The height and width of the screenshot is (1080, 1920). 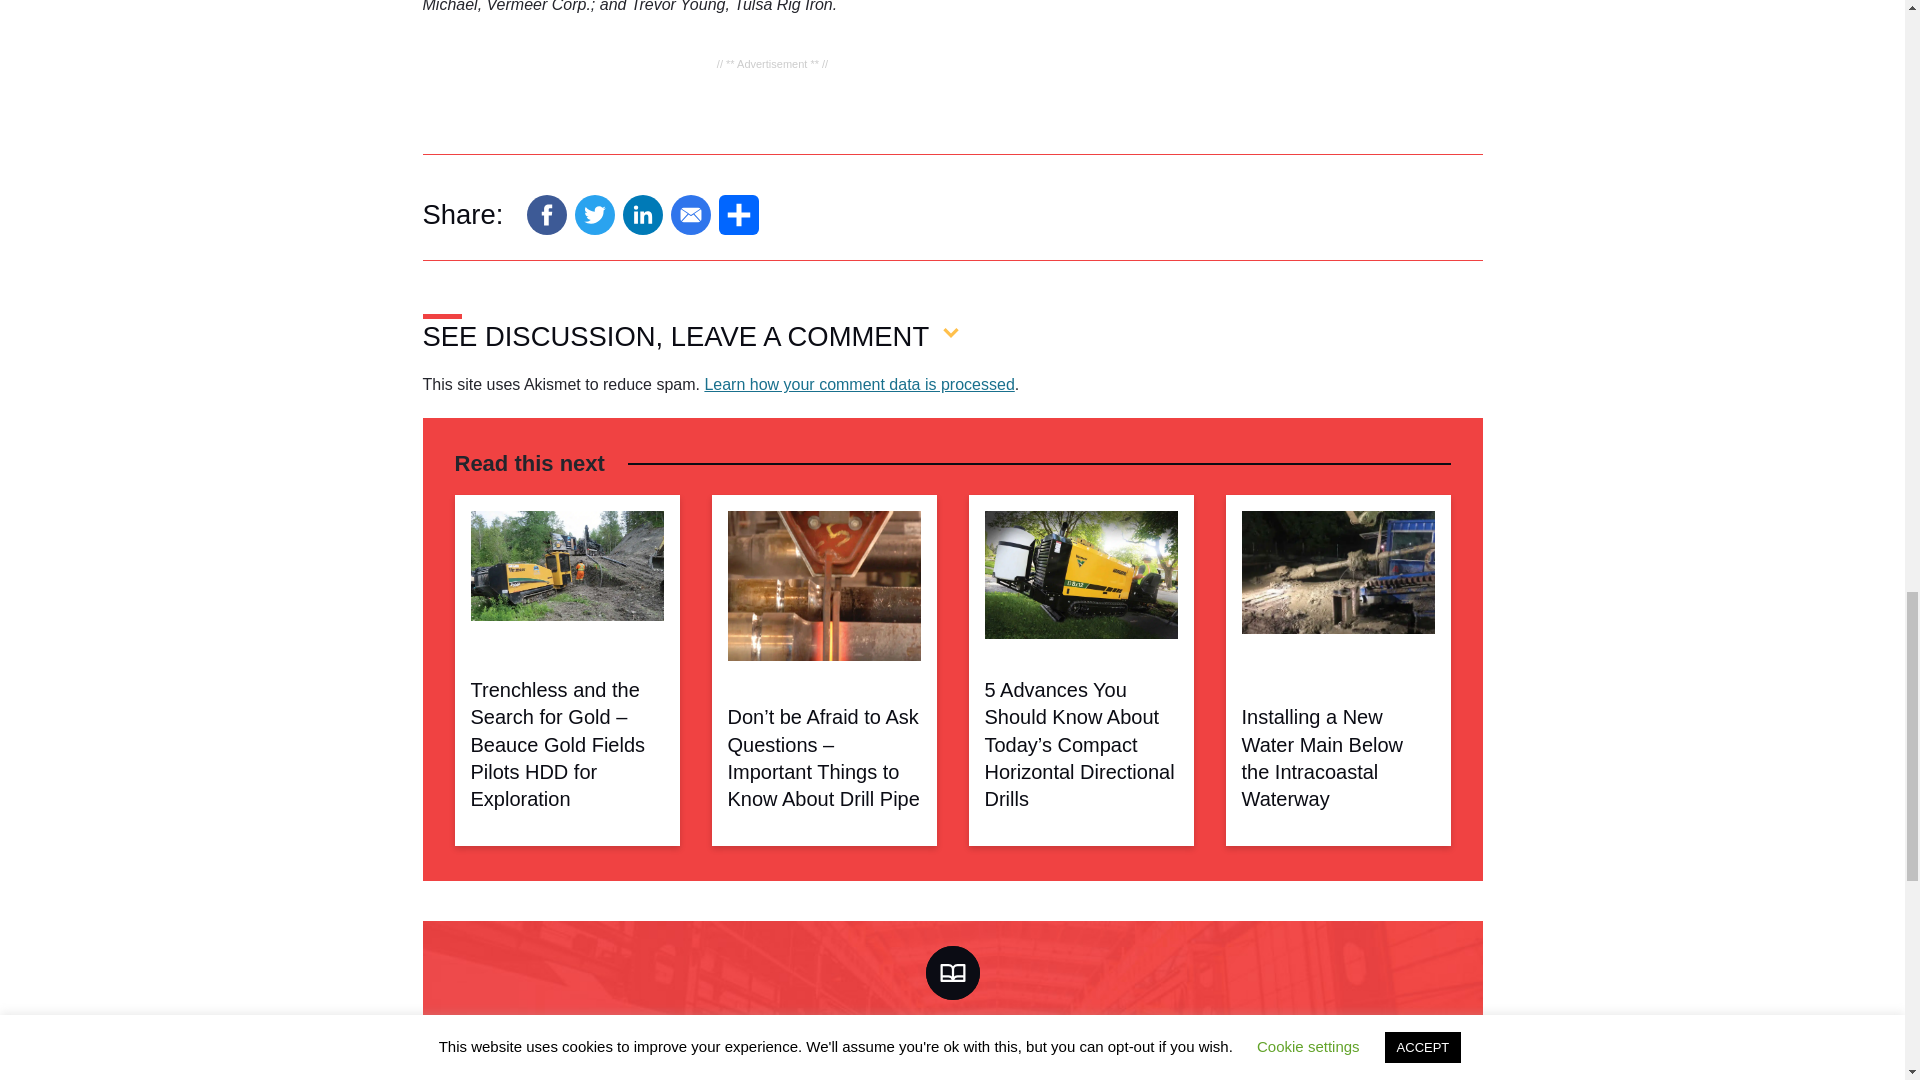 I want to click on Facebook, so click(x=546, y=215).